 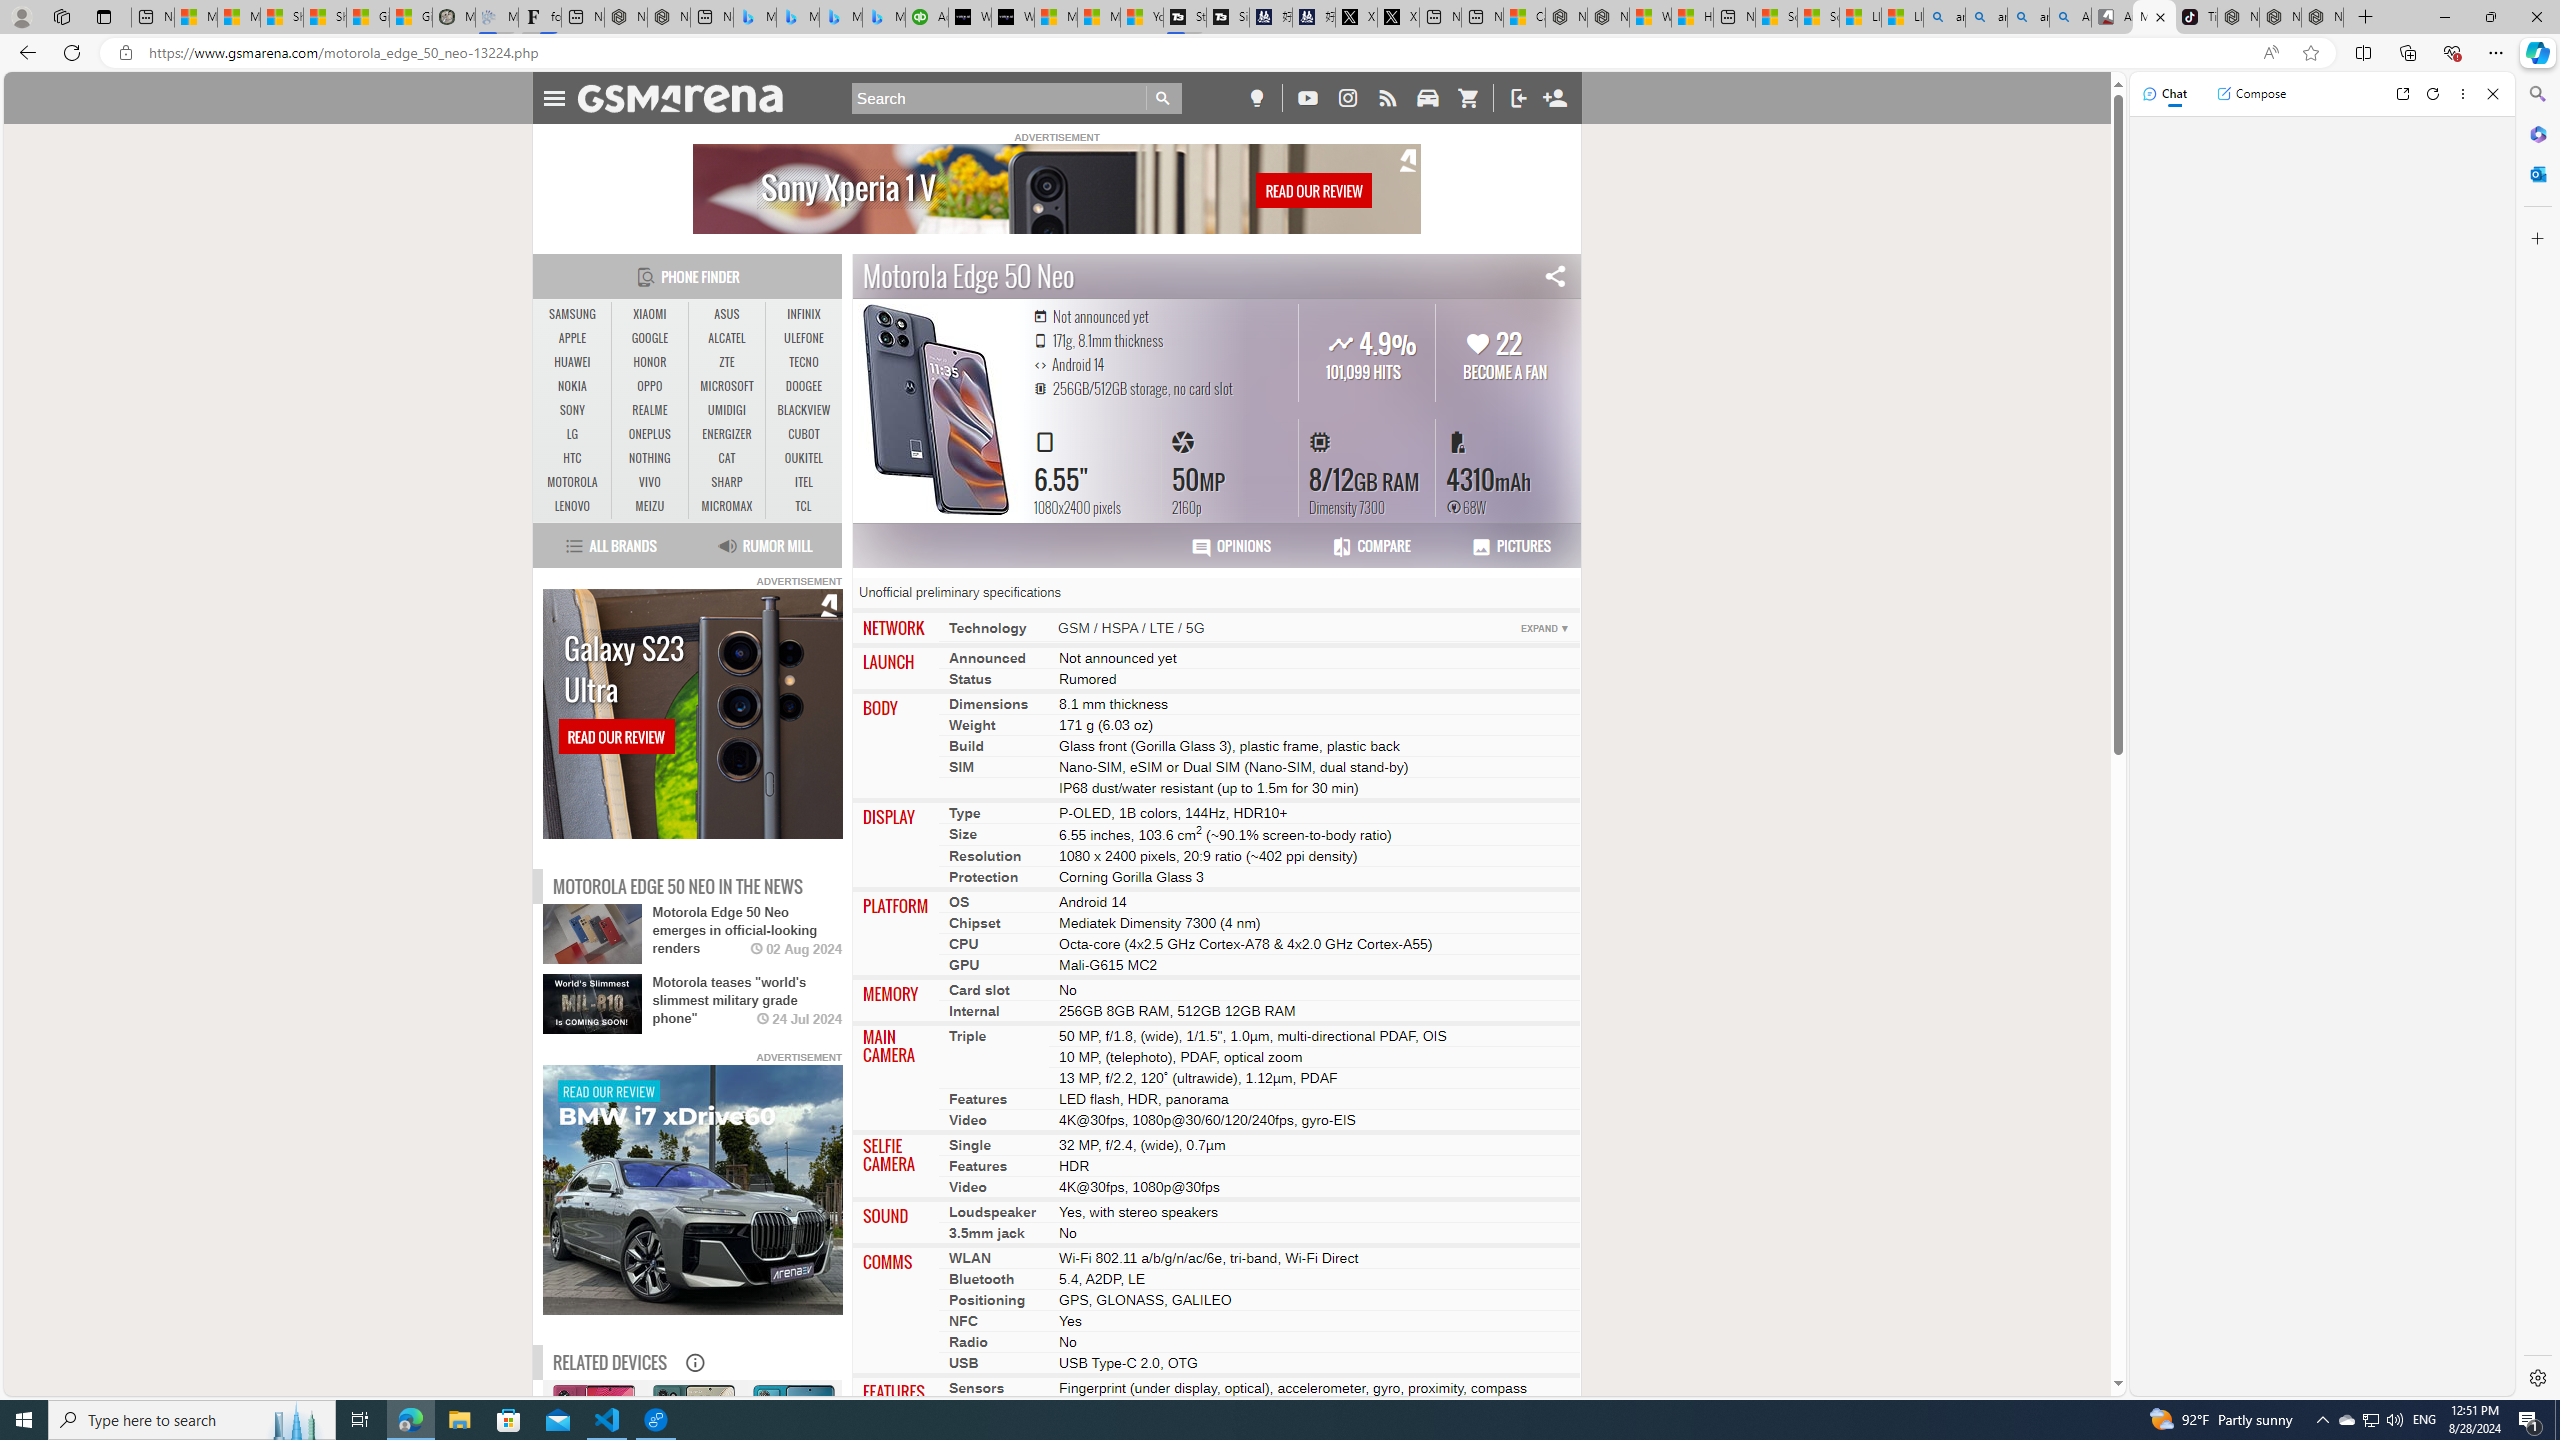 What do you see at coordinates (669, 17) in the screenshot?
I see `Nordace - #1 Japanese Best-Seller - Siena Smart Backpack` at bounding box center [669, 17].